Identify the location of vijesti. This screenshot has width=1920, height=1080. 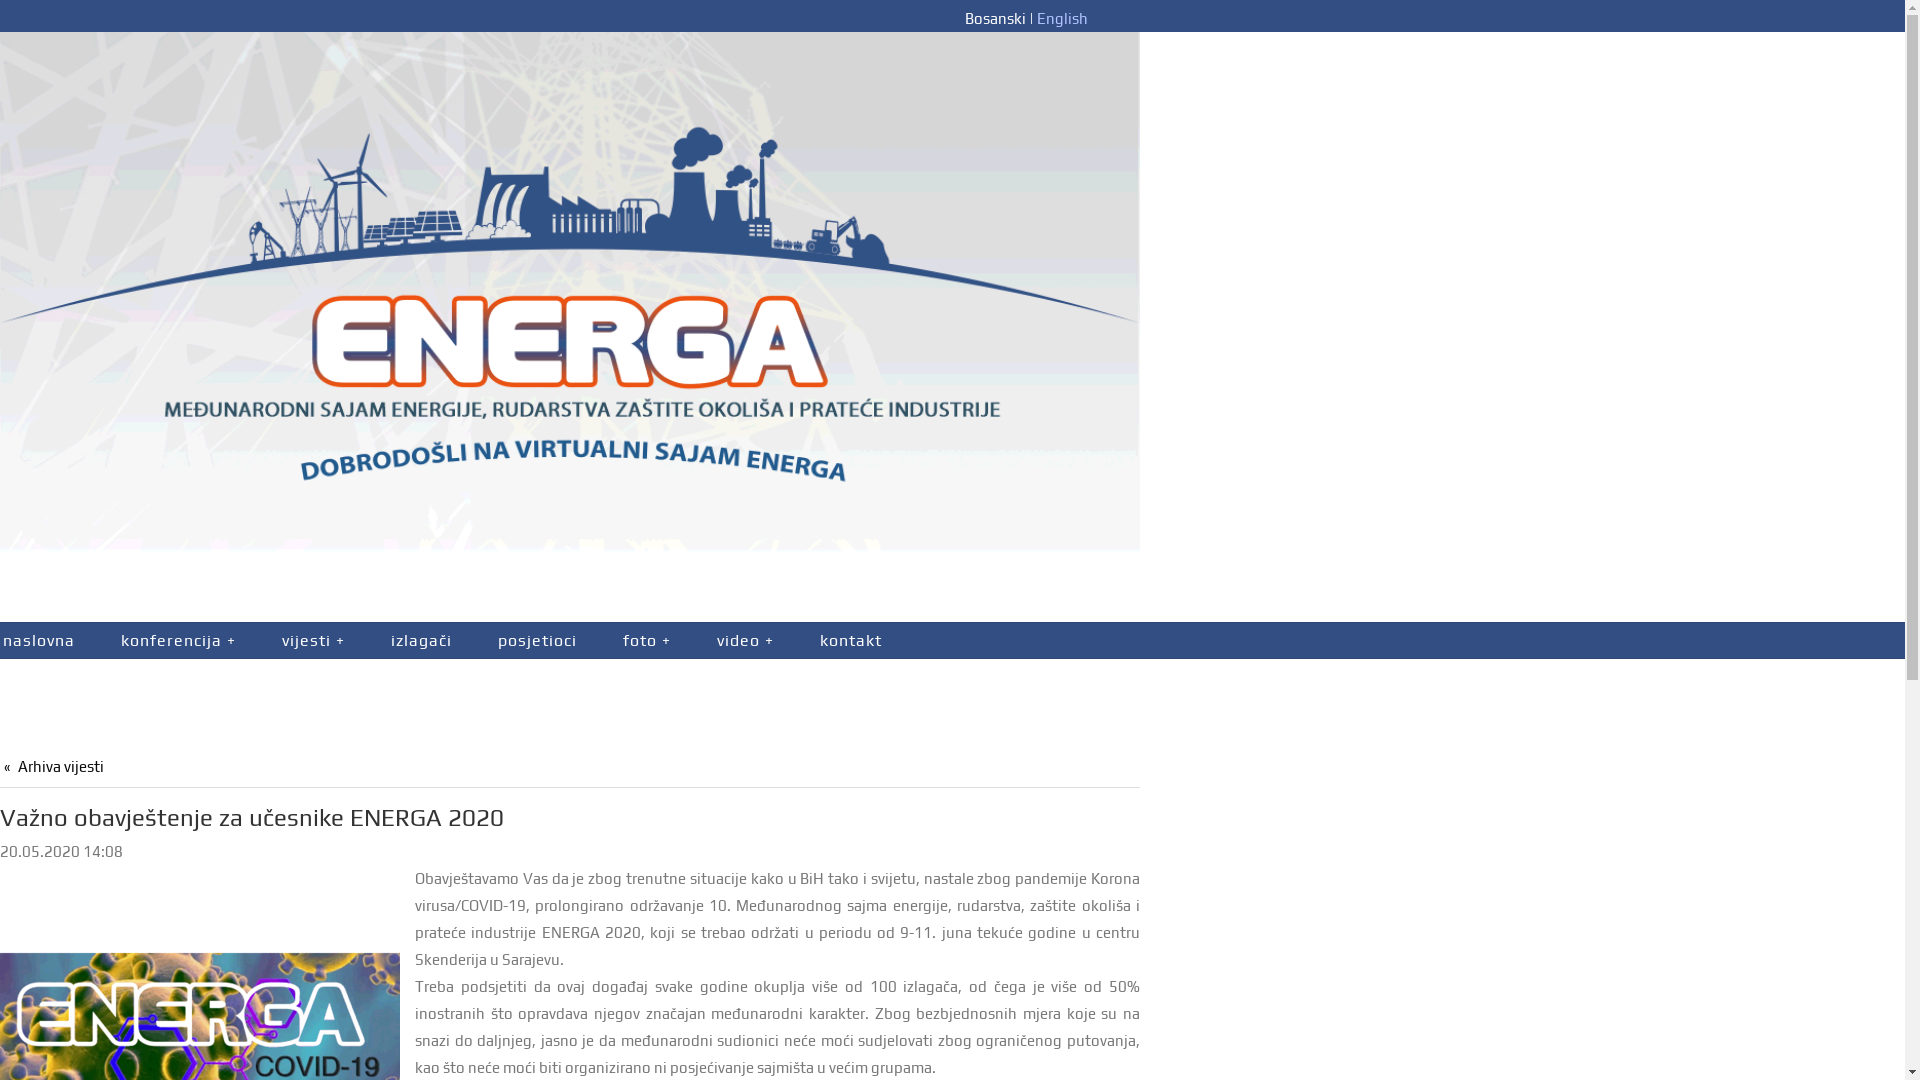
(314, 640).